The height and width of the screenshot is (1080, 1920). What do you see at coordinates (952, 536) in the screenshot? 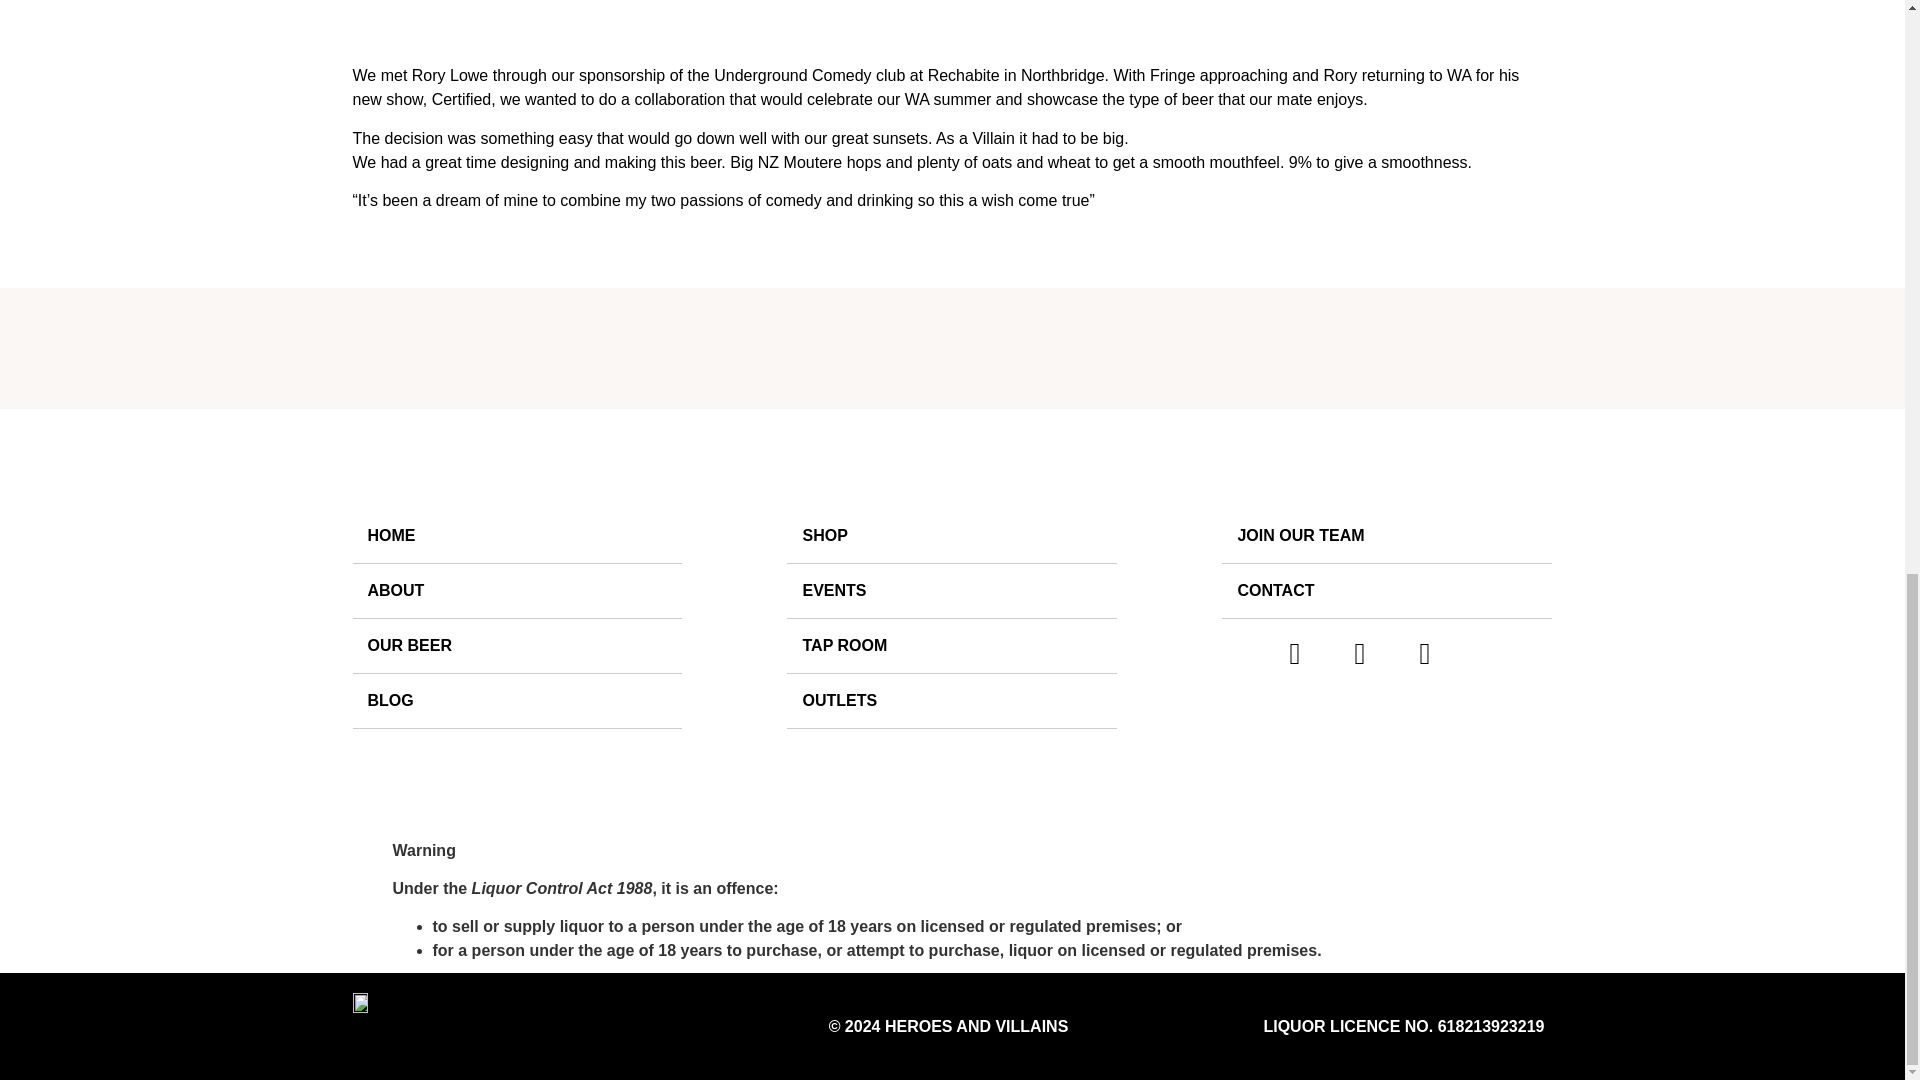
I see `SHOP` at bounding box center [952, 536].